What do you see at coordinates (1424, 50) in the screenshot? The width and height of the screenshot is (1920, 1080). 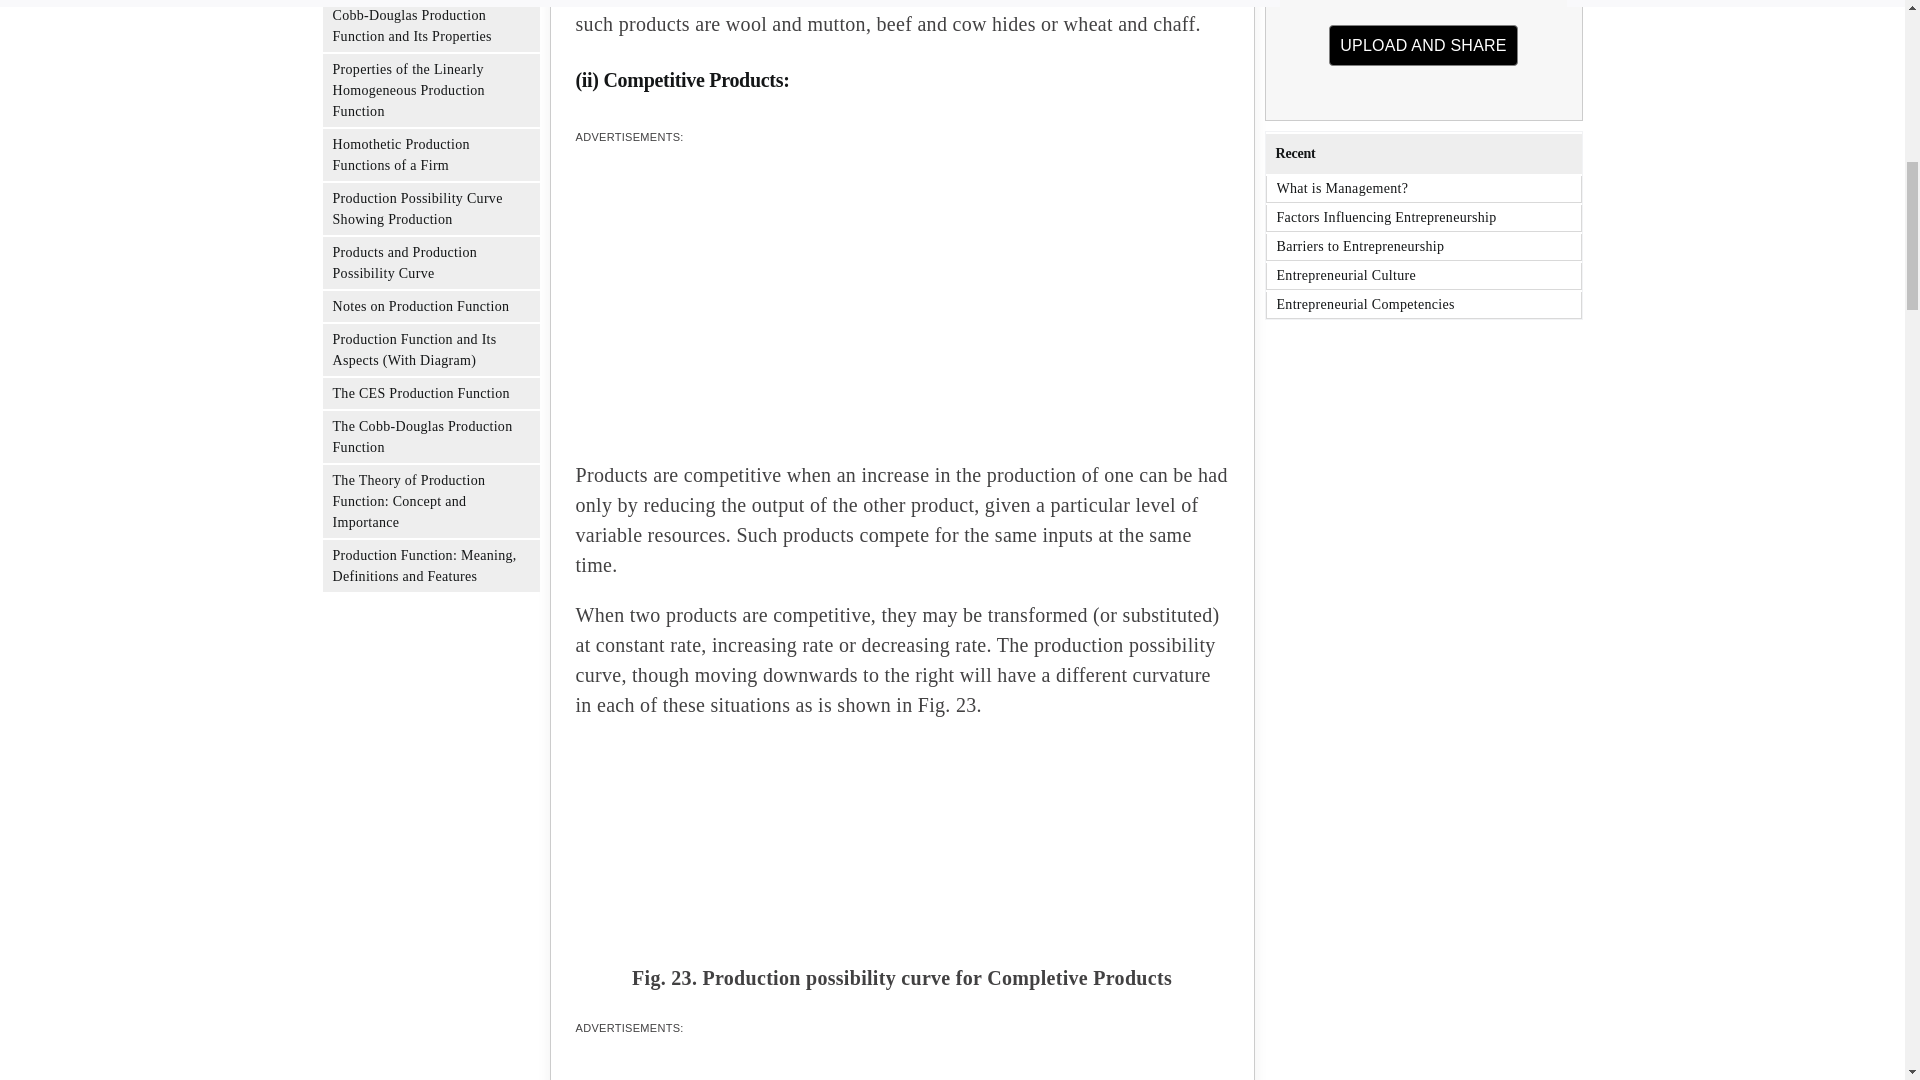 I see `Commodity Y1 and Y2` at bounding box center [1424, 50].